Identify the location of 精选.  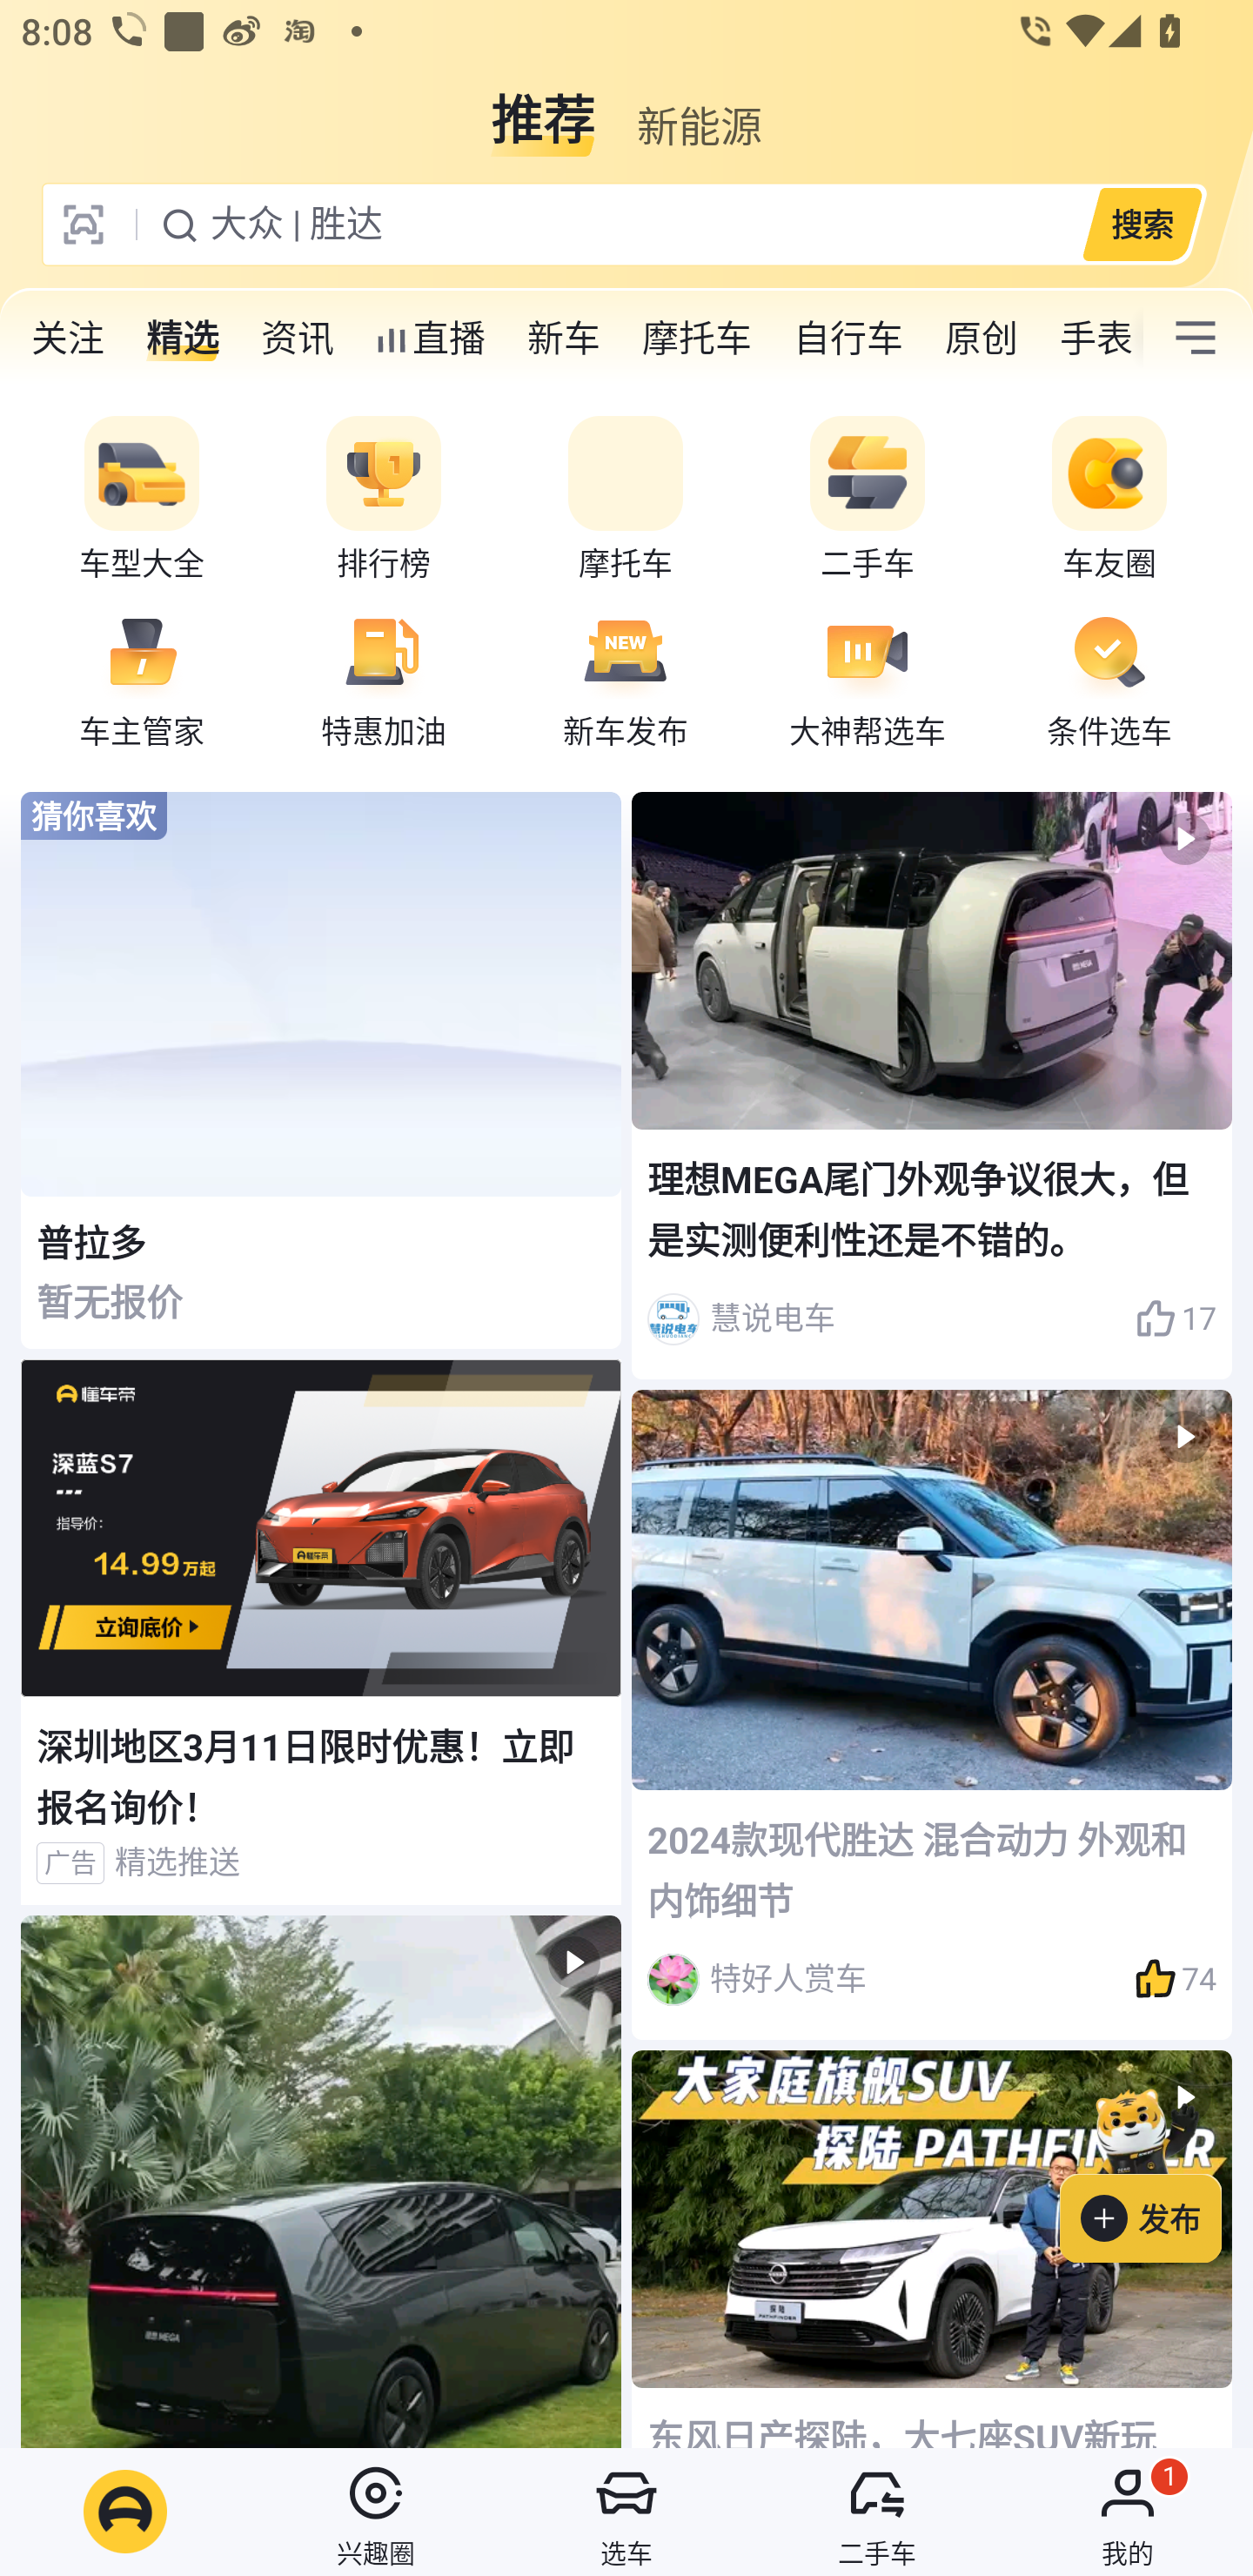
(183, 338).